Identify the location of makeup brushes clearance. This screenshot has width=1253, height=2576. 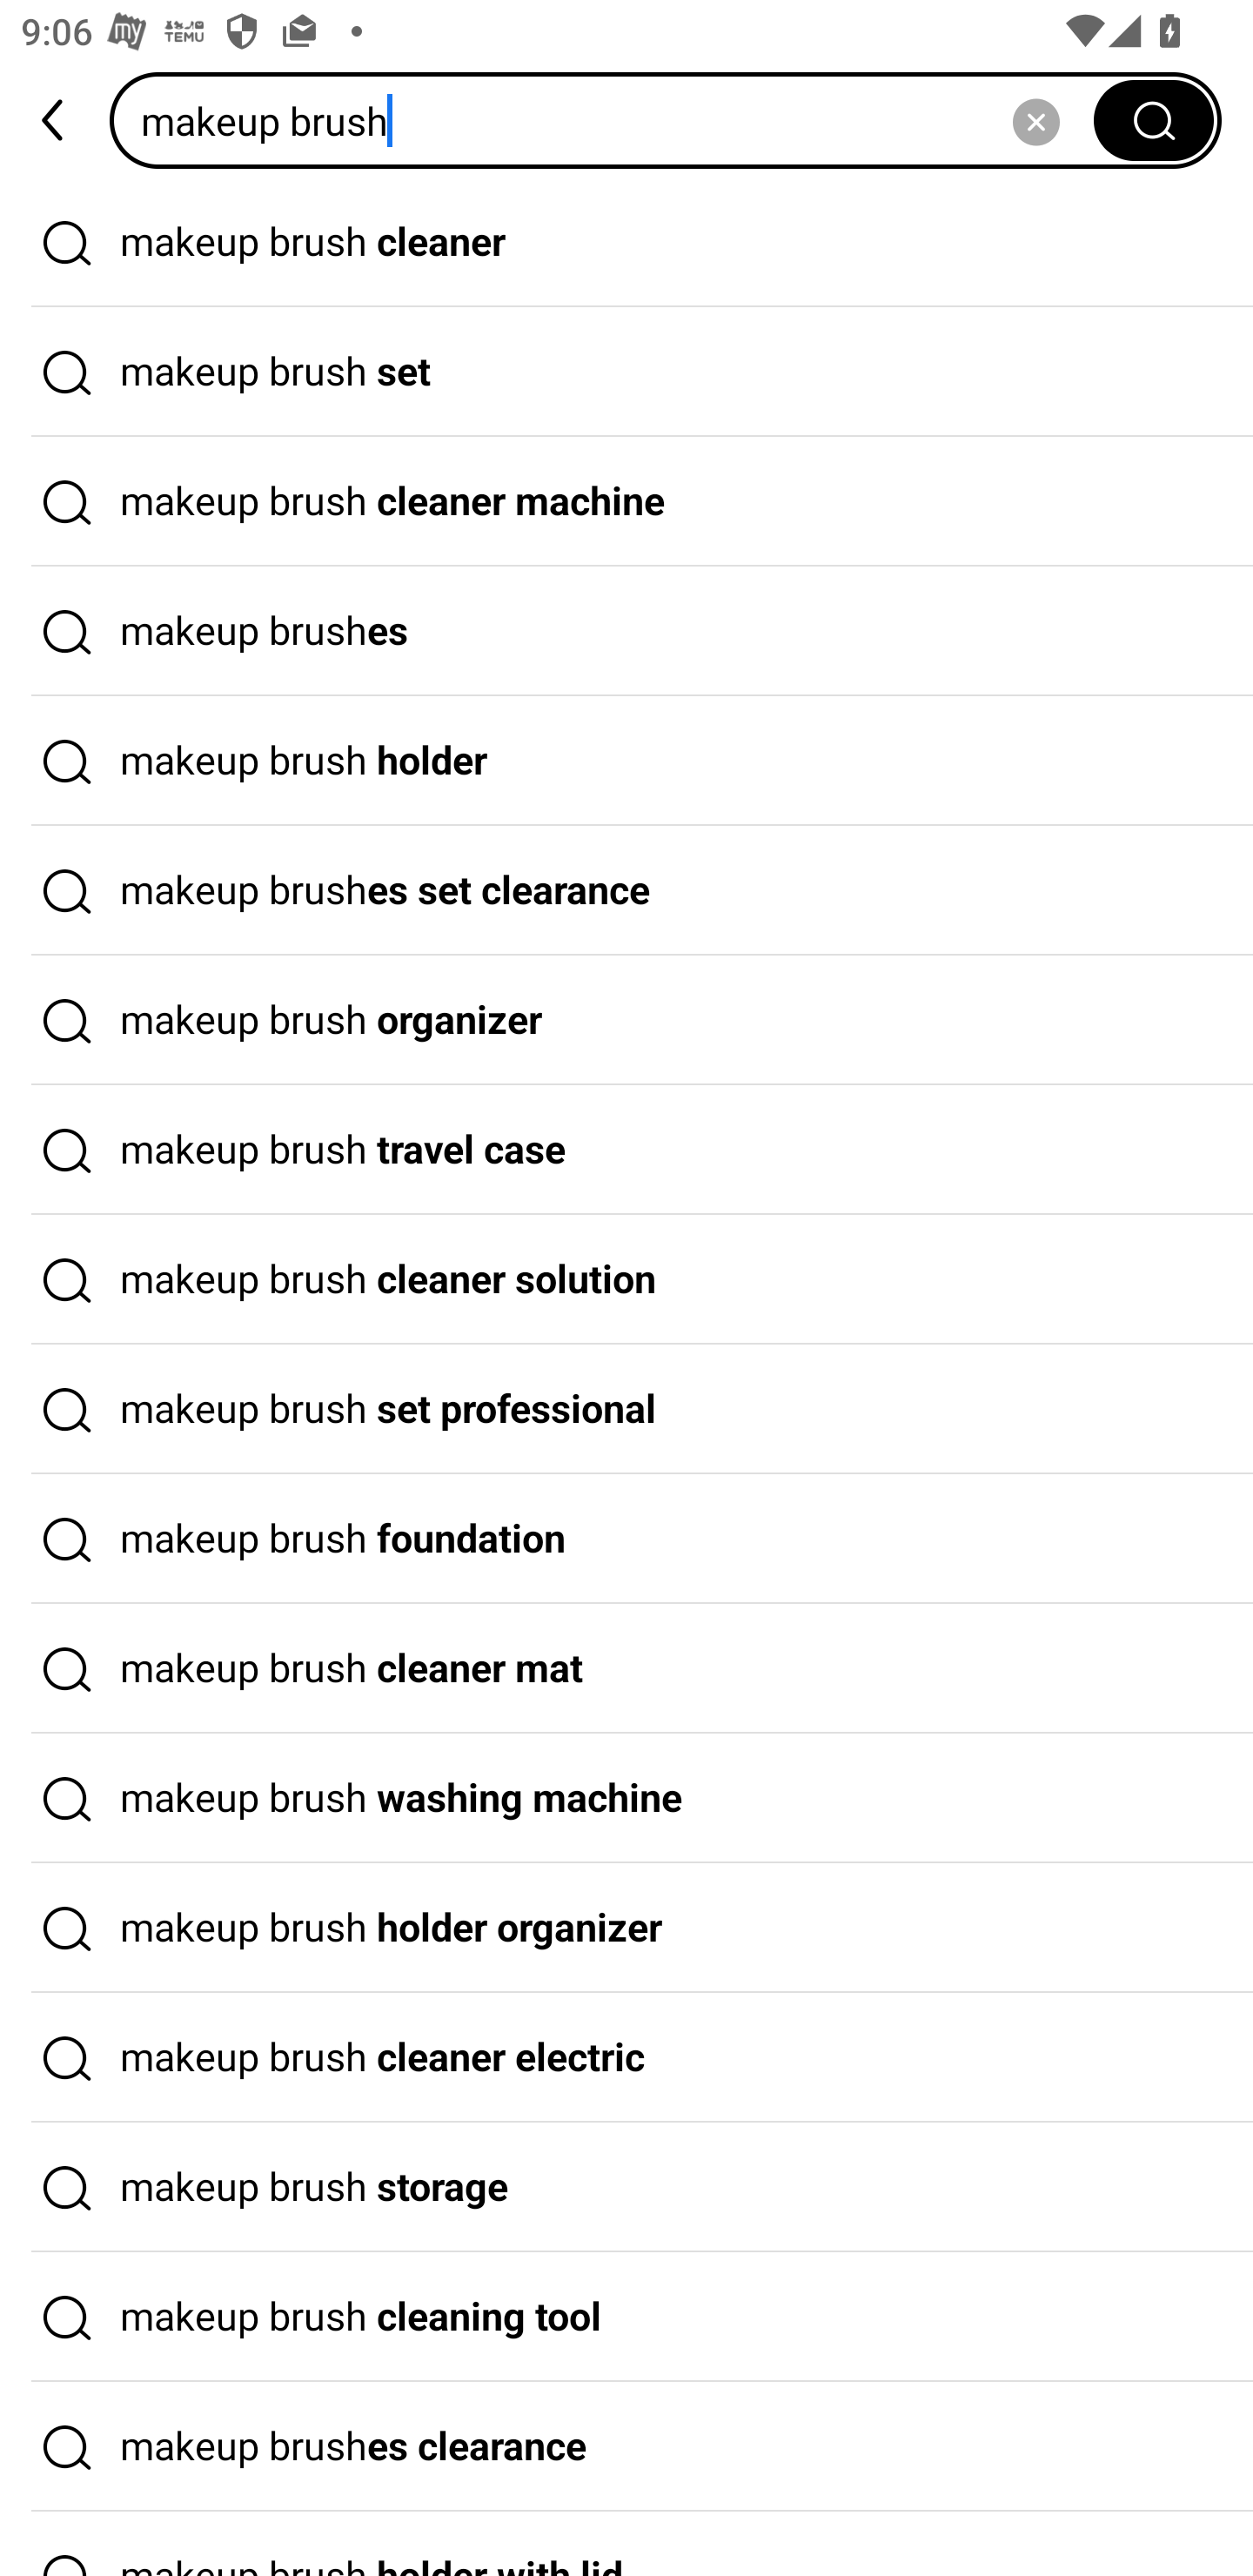
(626, 2447).